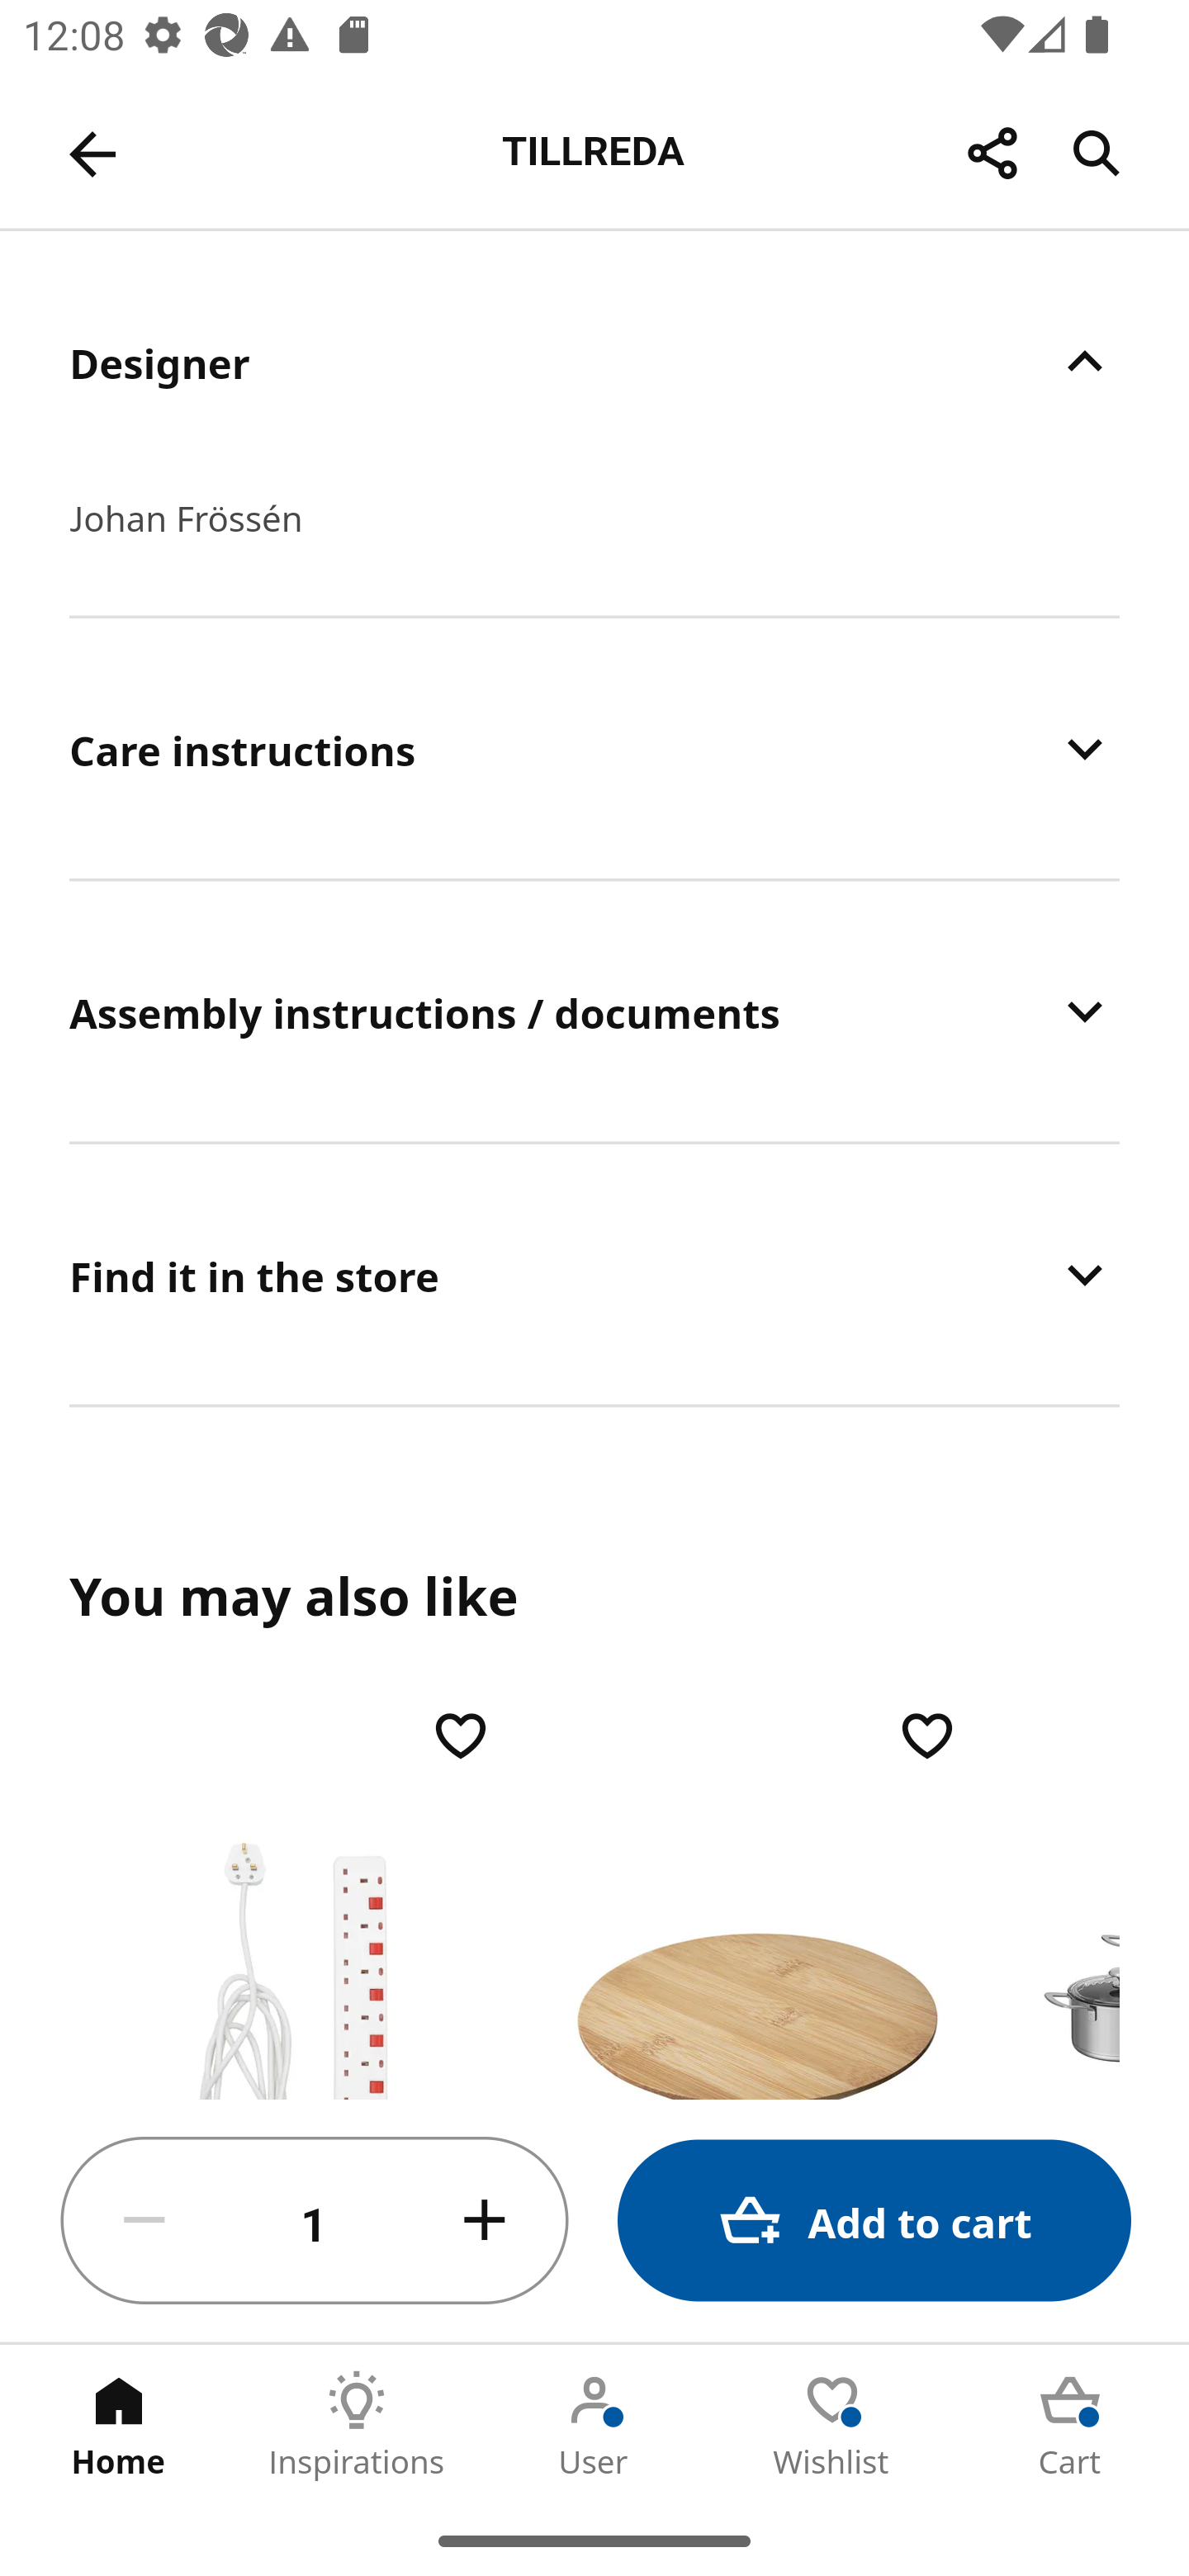 This screenshot has width=1189, height=2576. Describe the element at coordinates (874, 2221) in the screenshot. I see `Add to cart` at that location.